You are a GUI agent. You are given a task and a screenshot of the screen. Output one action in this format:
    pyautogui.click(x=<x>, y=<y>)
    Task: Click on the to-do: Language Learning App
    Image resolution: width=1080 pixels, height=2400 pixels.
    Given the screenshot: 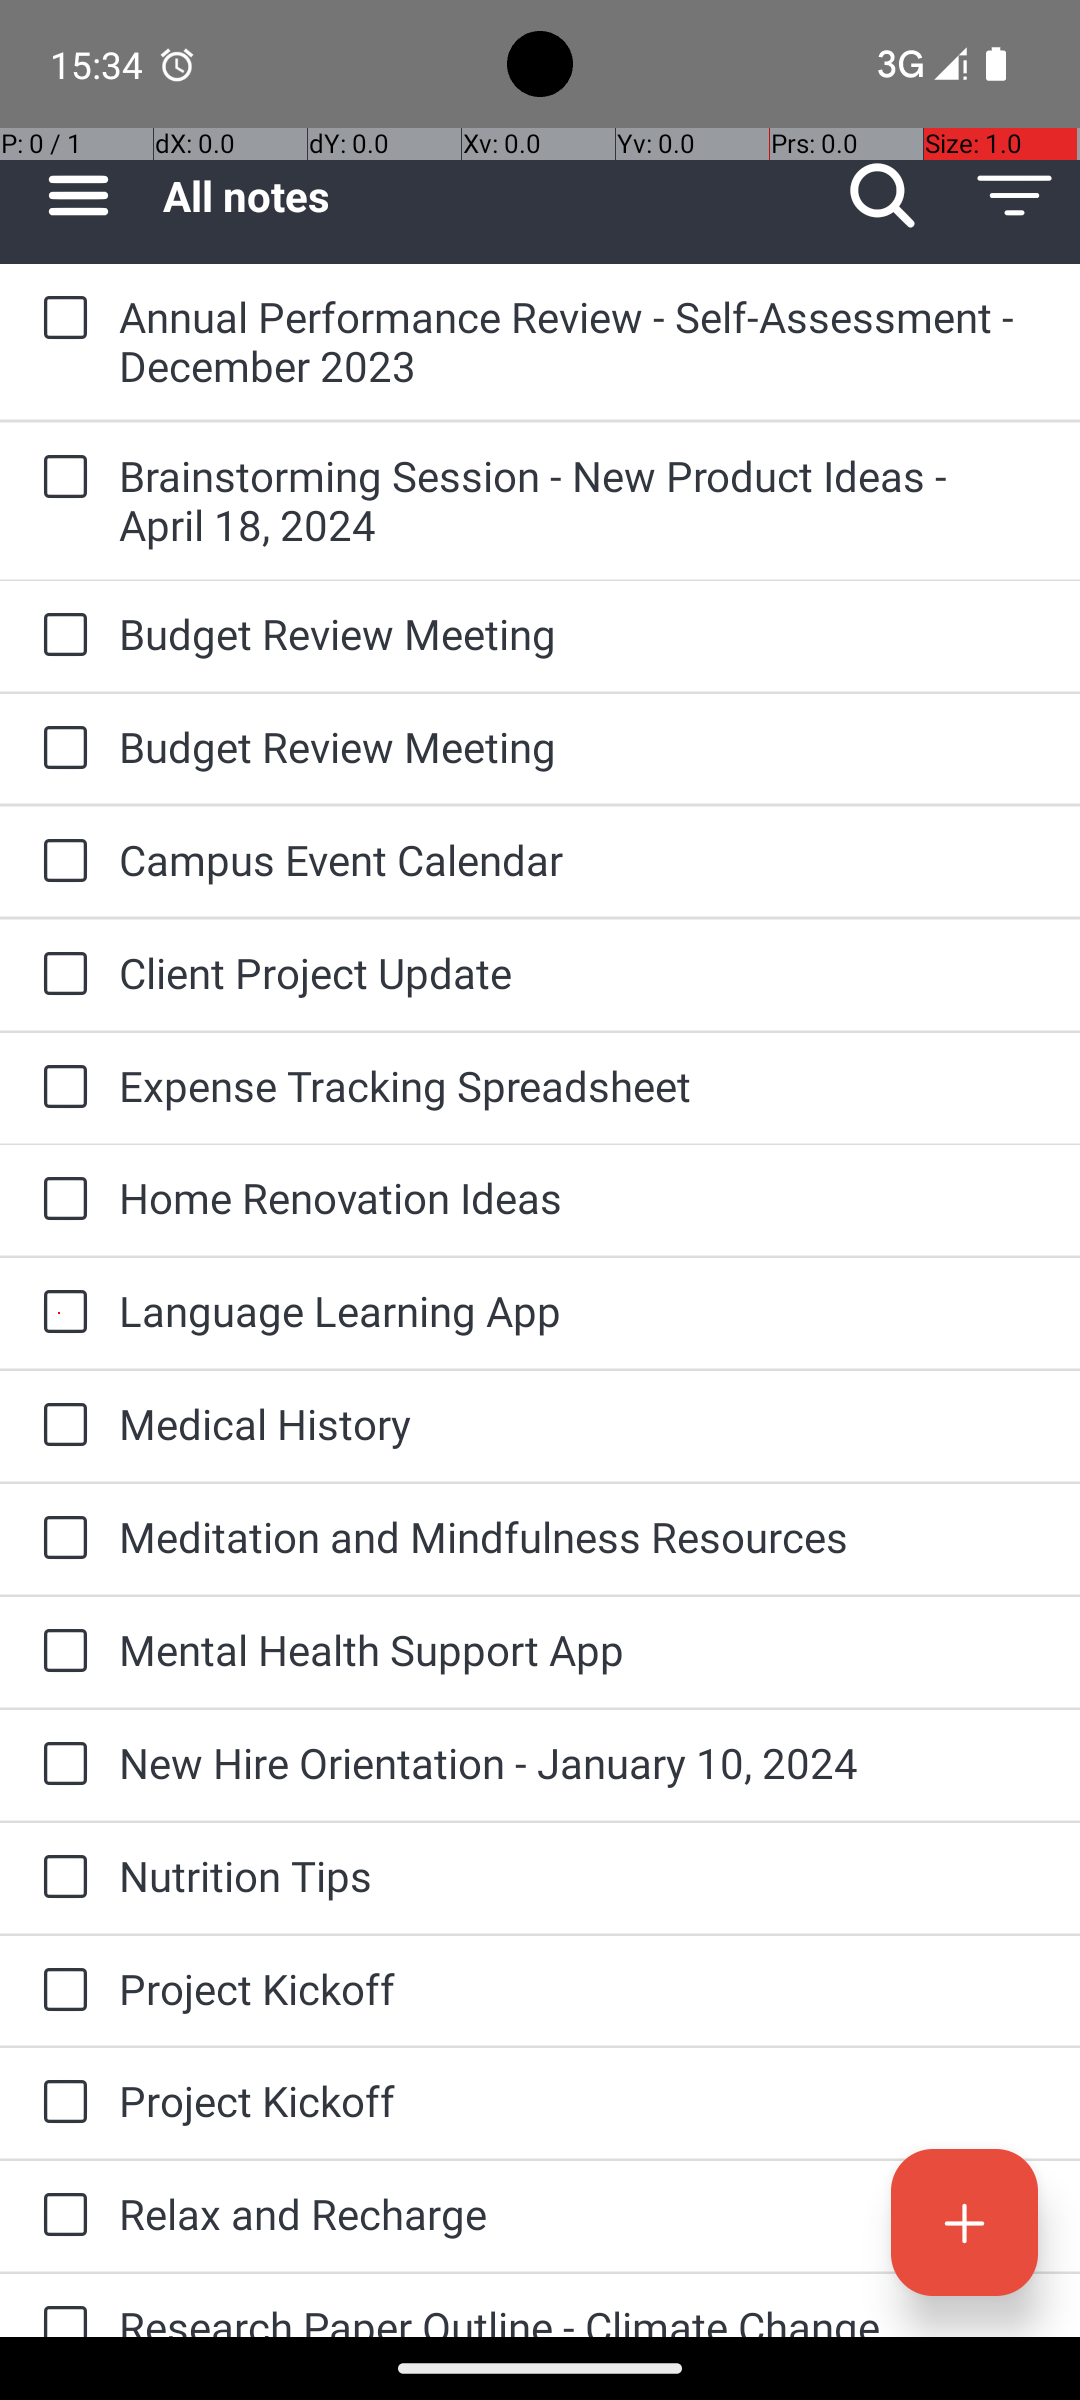 What is the action you would take?
    pyautogui.click(x=60, y=1312)
    